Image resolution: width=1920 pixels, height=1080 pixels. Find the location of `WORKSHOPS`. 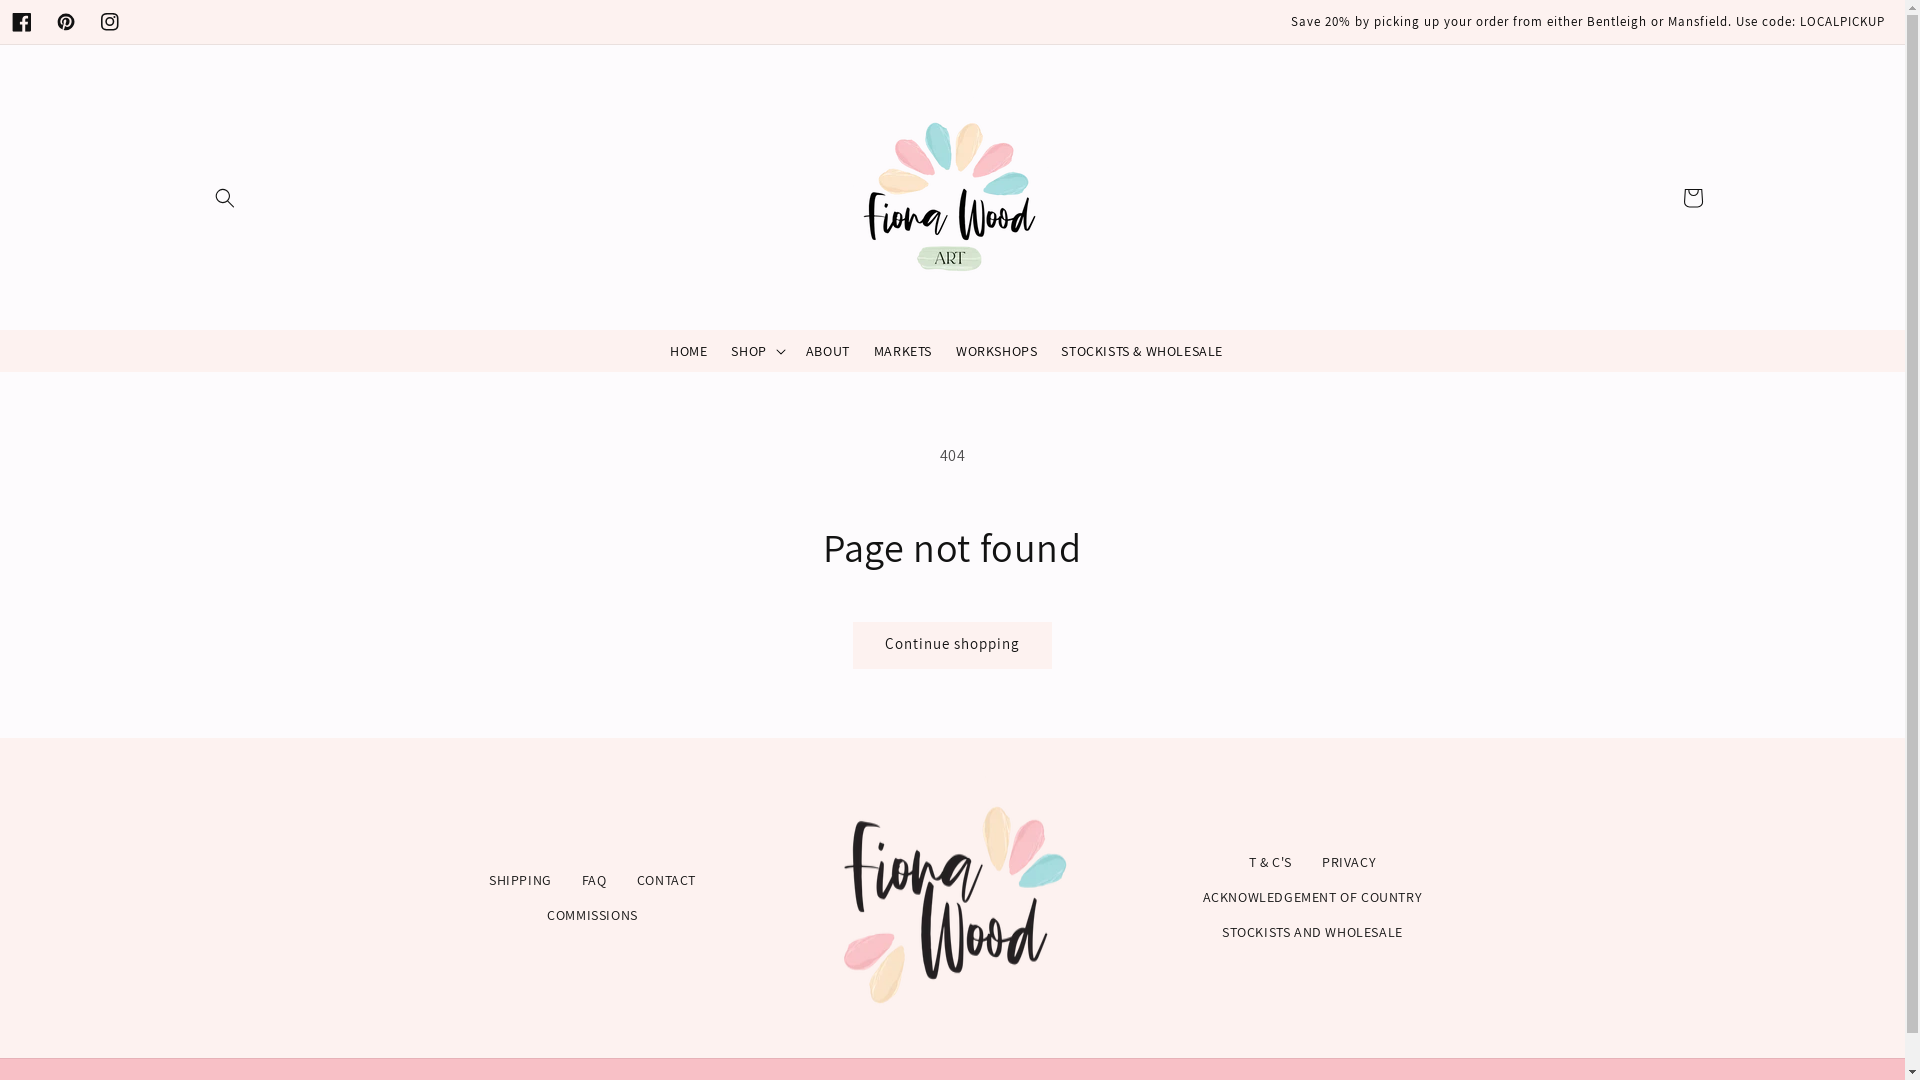

WORKSHOPS is located at coordinates (996, 351).